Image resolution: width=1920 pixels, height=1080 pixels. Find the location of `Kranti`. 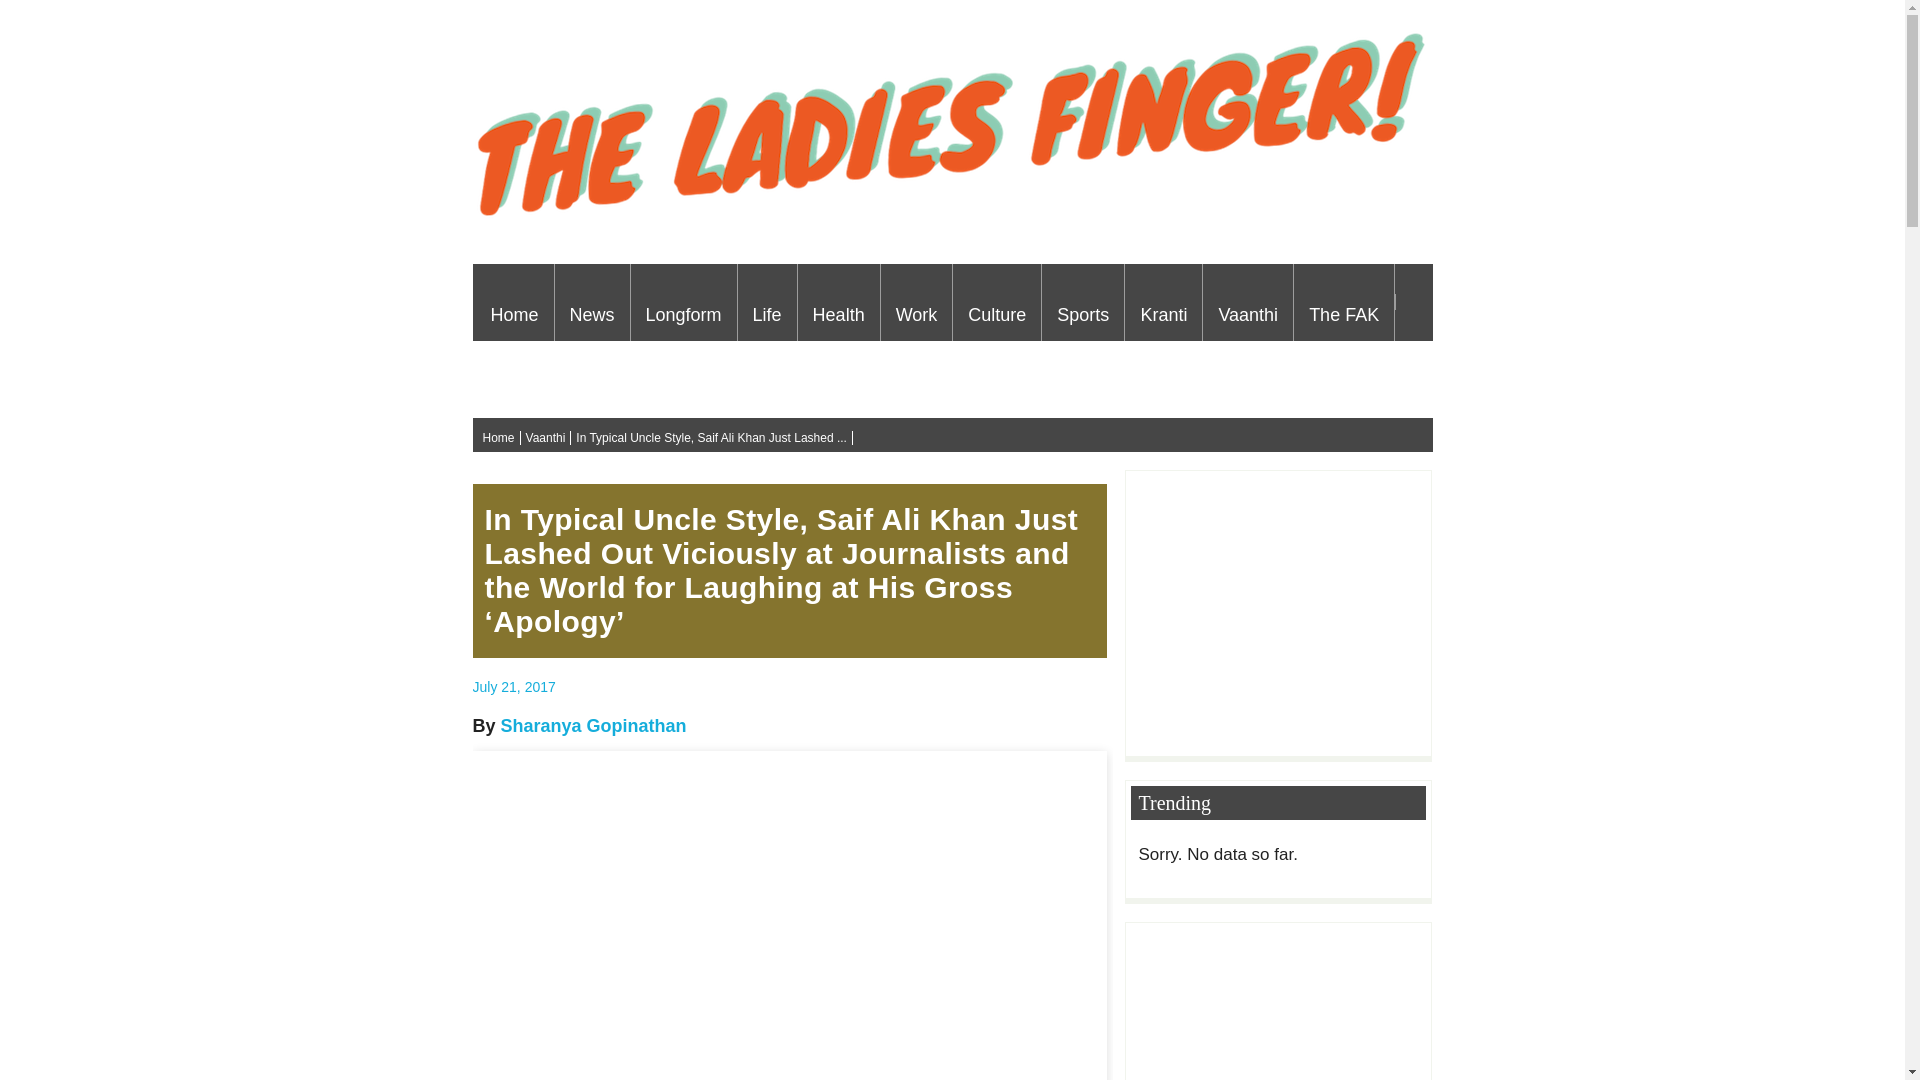

Kranti is located at coordinates (1163, 302).